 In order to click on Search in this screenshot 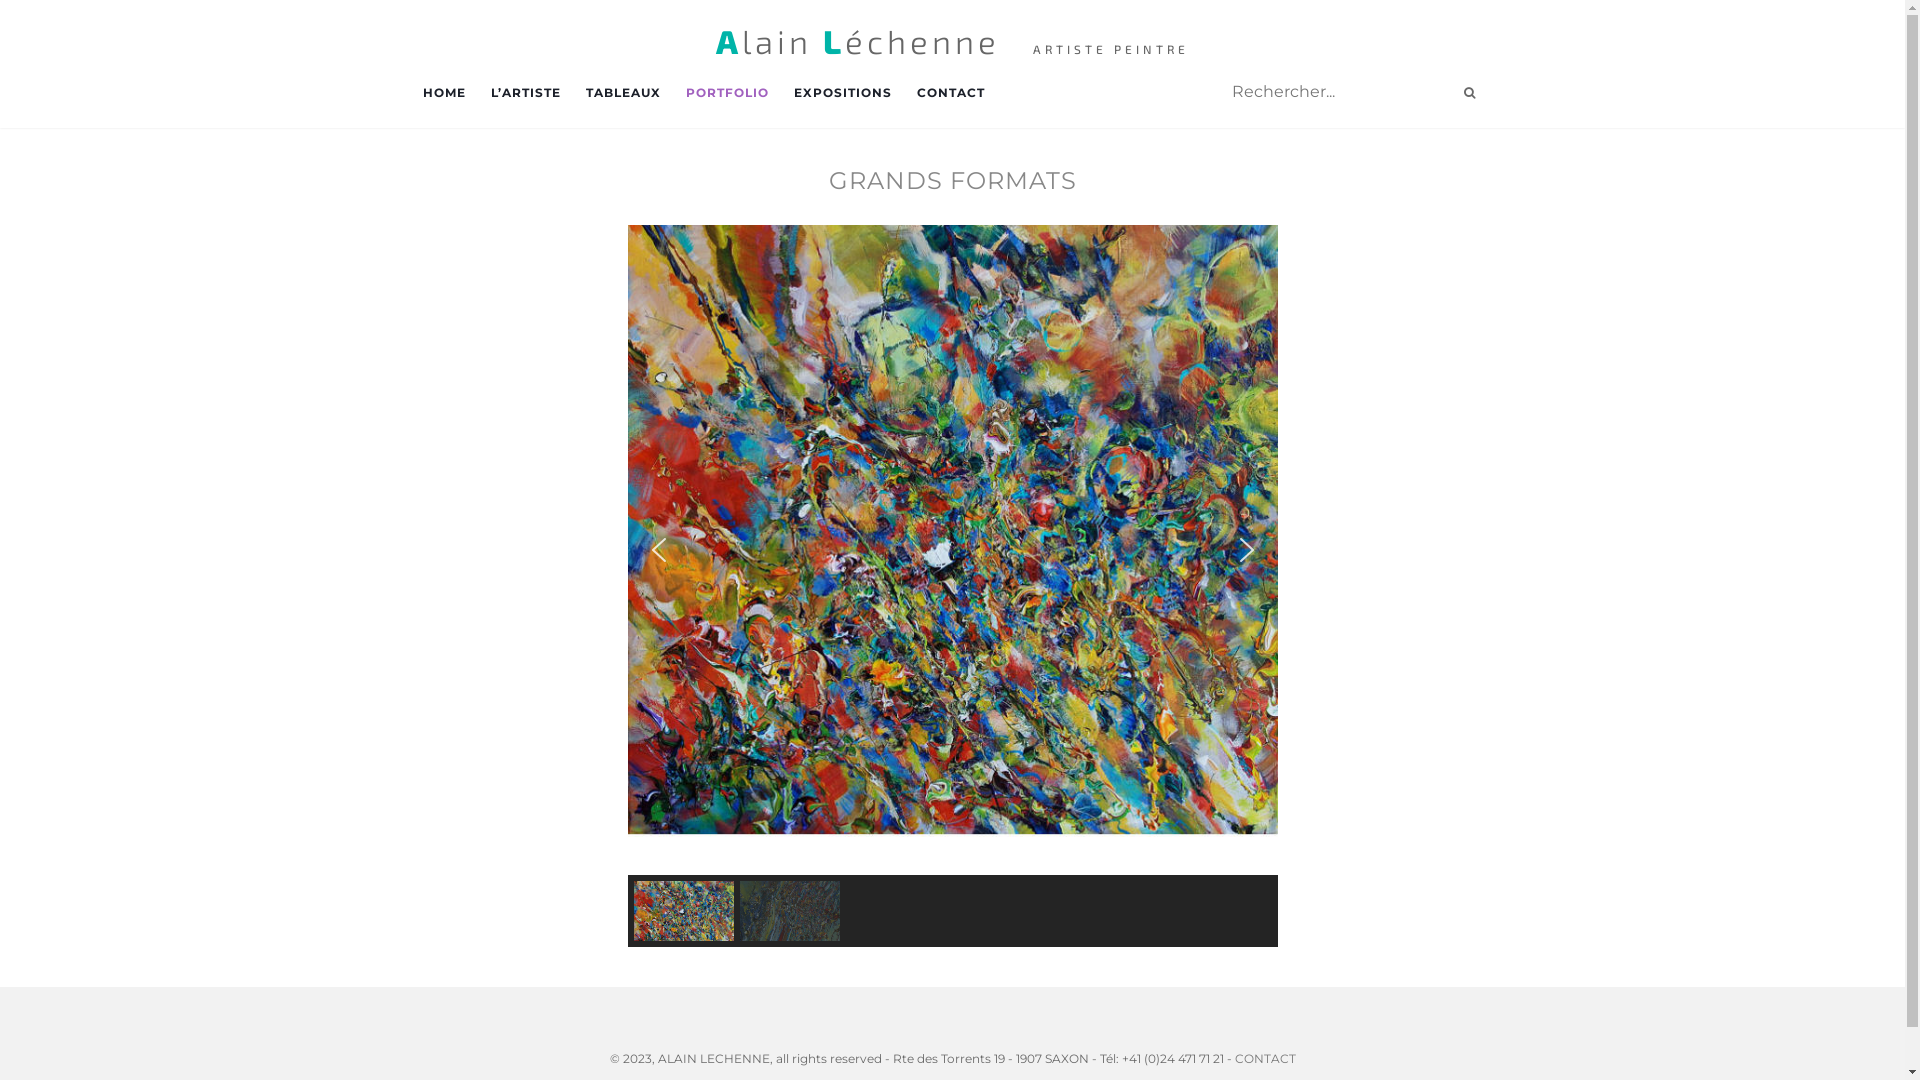, I will do `click(1470, 92)`.